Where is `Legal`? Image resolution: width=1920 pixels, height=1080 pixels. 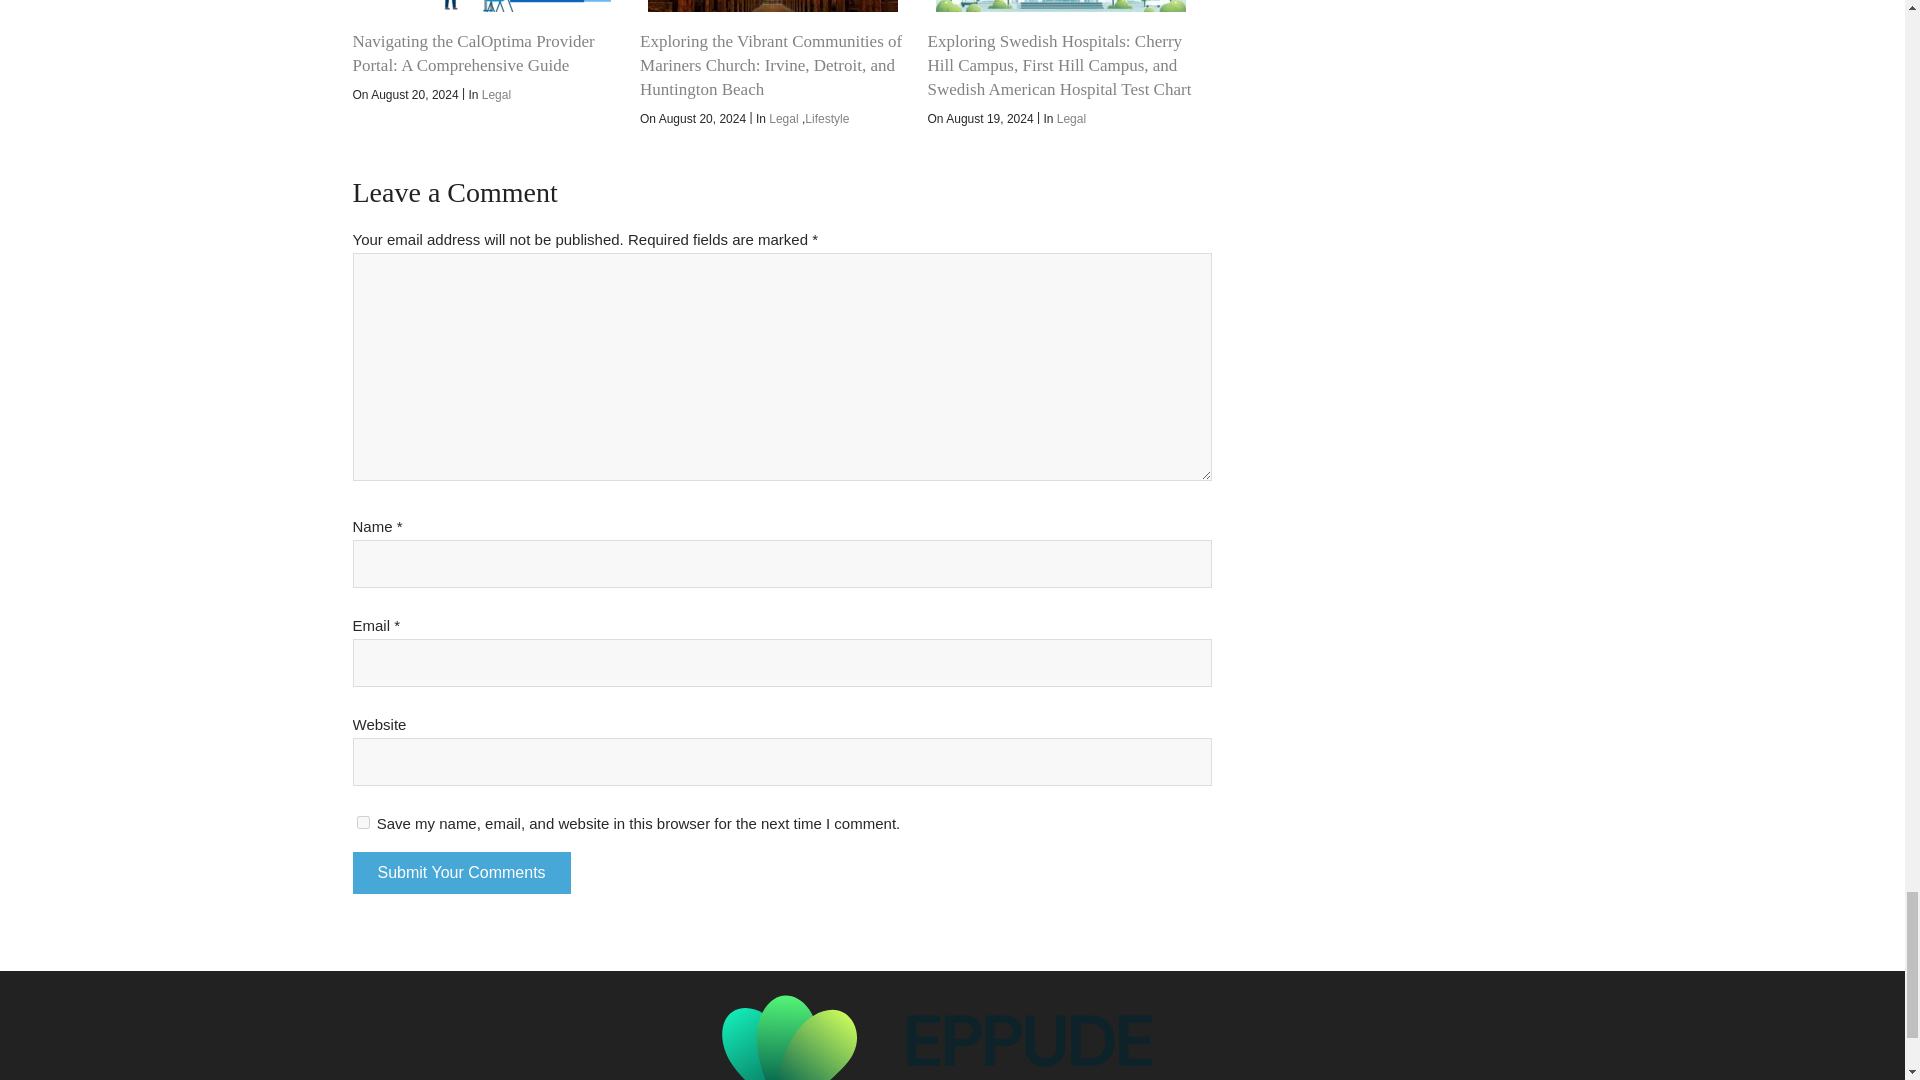 Legal is located at coordinates (784, 119).